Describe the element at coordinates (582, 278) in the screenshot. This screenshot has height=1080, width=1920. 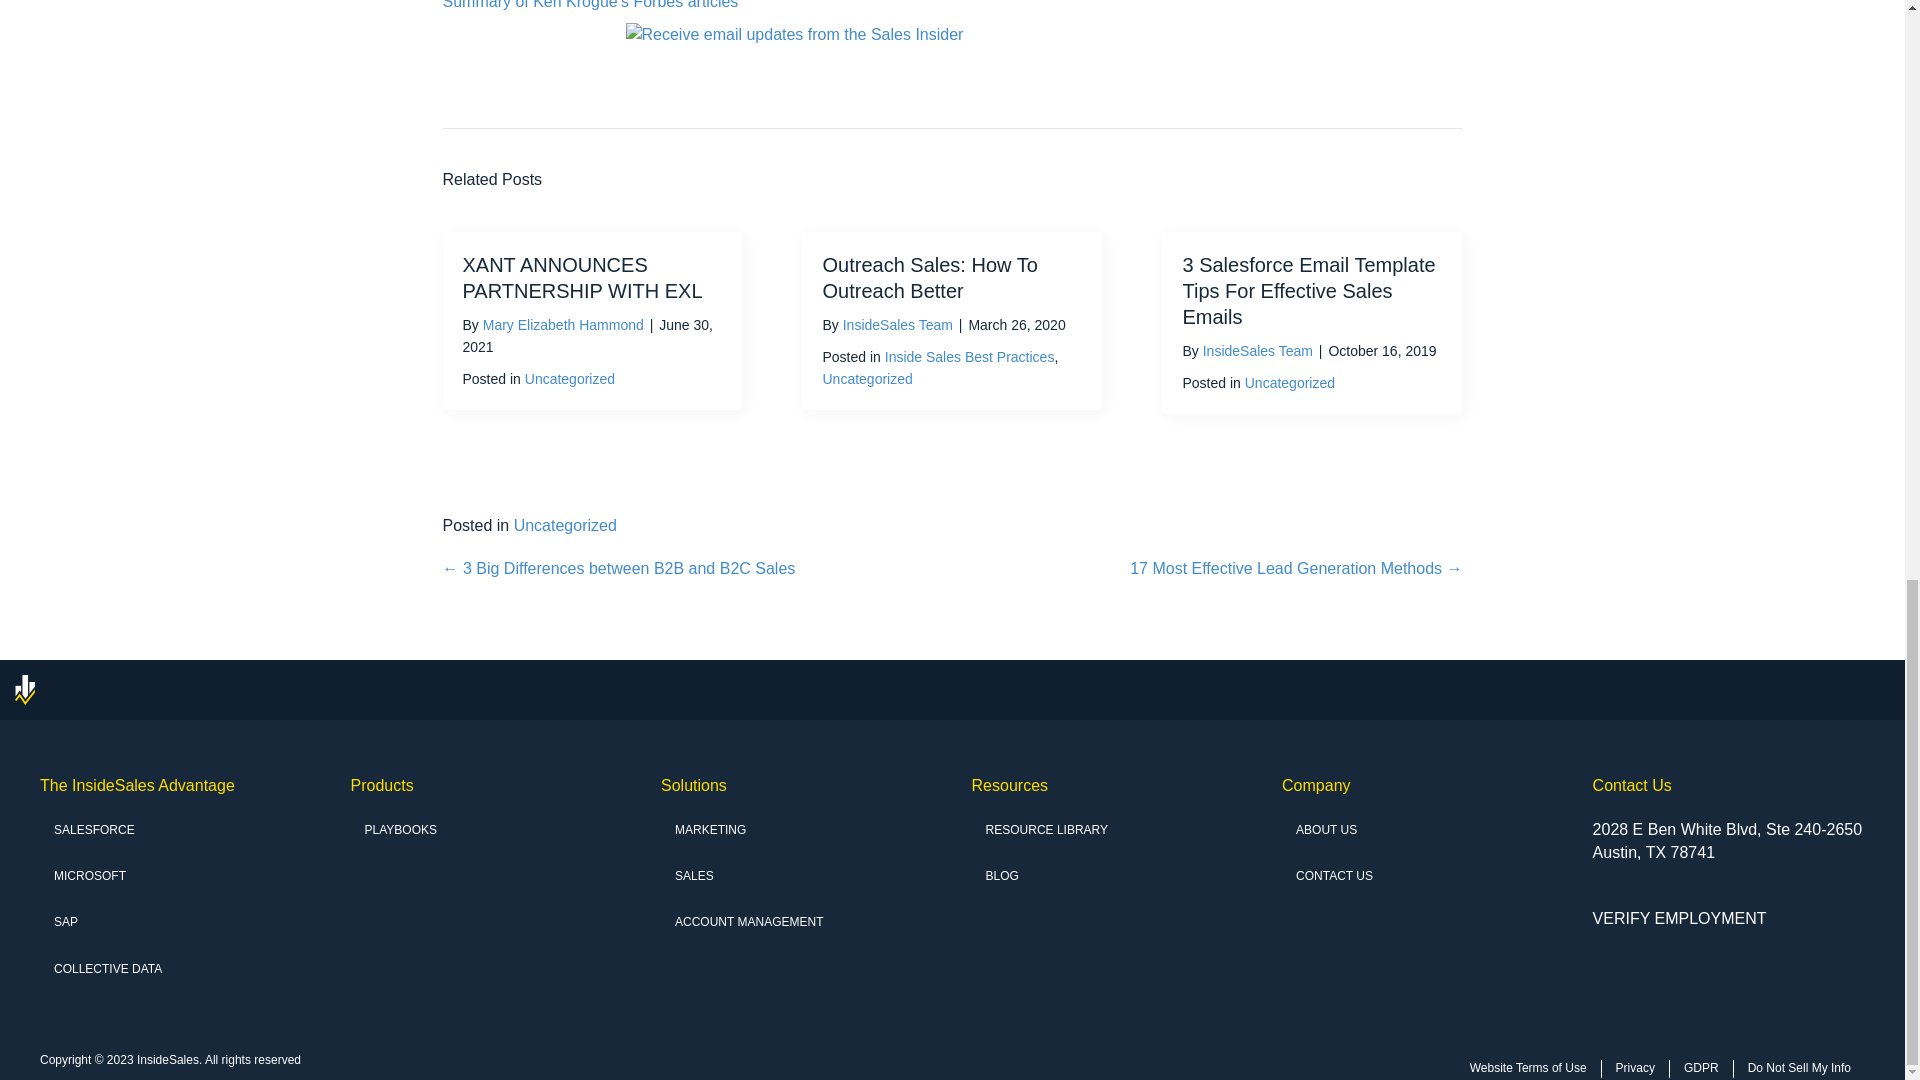
I see `XANT ANNOUNCES PARTNERSHIP WITH EXL` at that location.